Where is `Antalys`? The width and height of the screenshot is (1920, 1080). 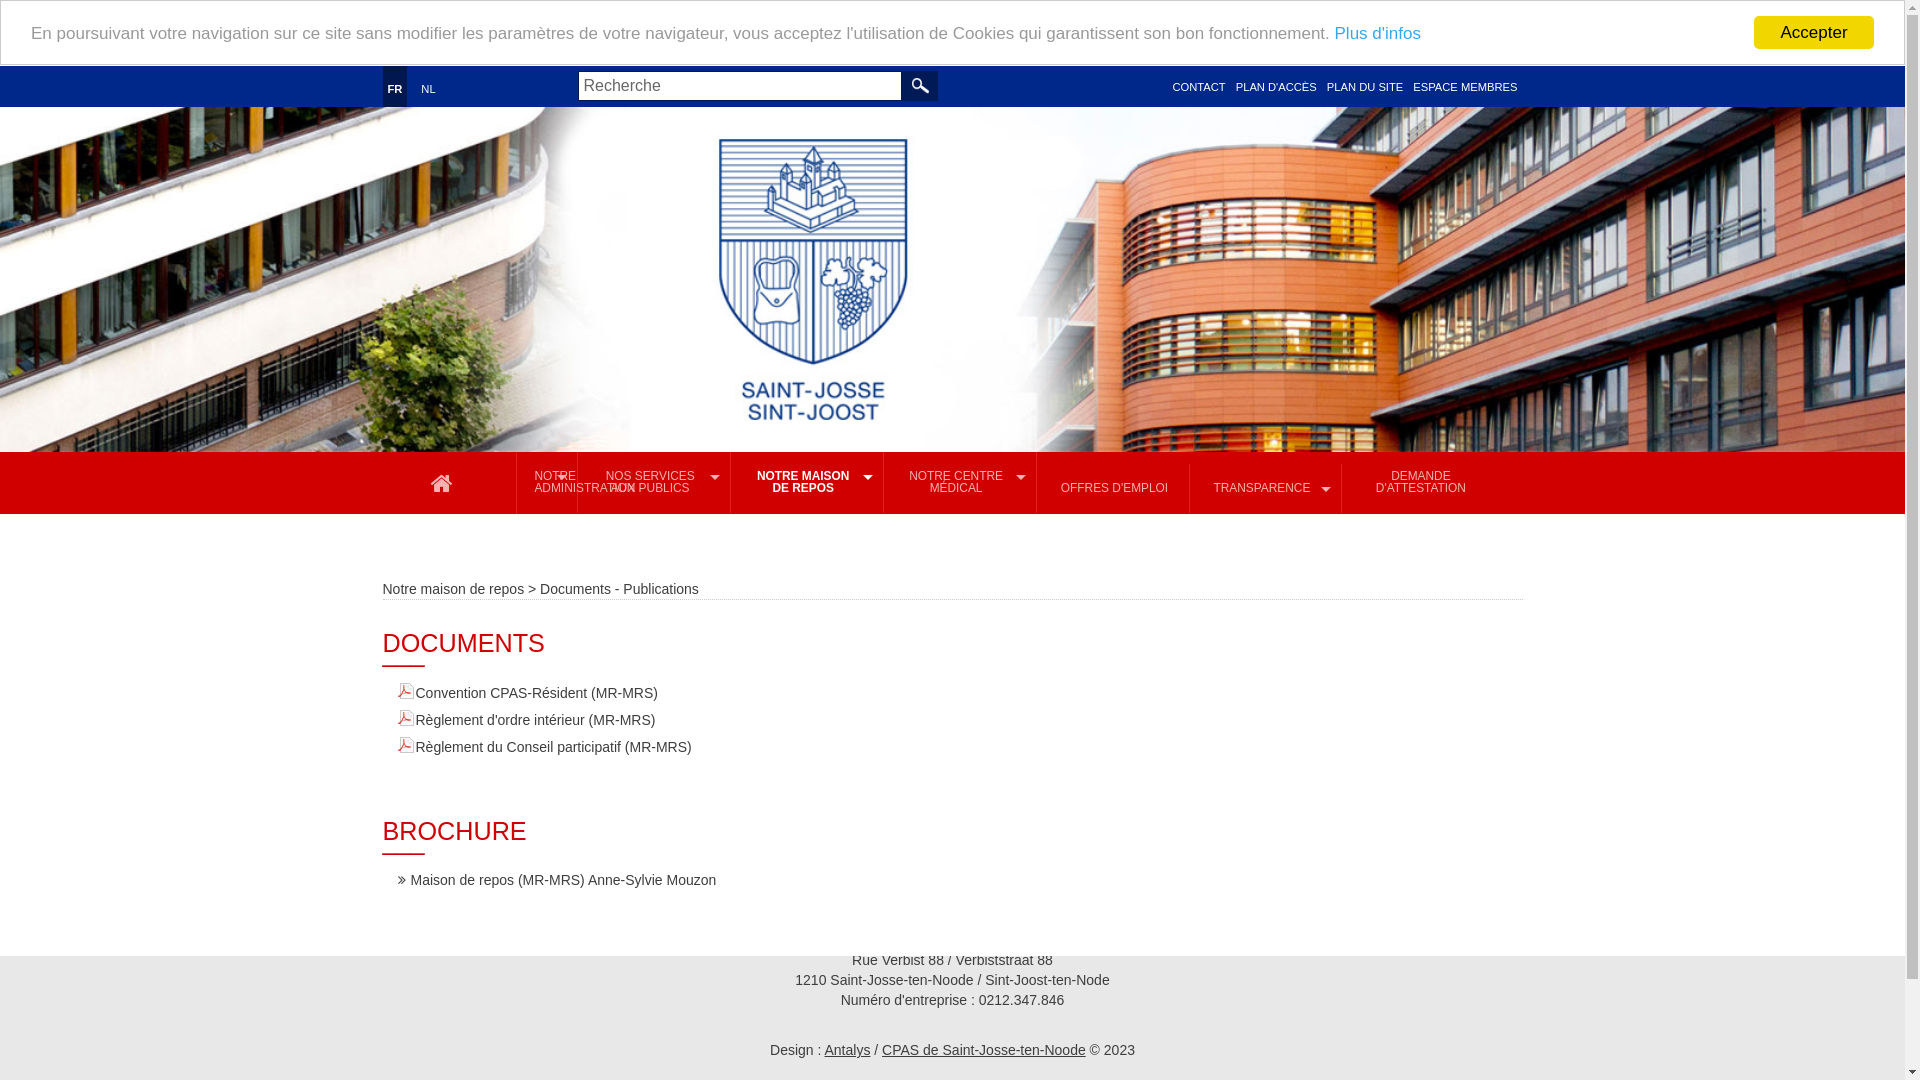 Antalys is located at coordinates (847, 1050).